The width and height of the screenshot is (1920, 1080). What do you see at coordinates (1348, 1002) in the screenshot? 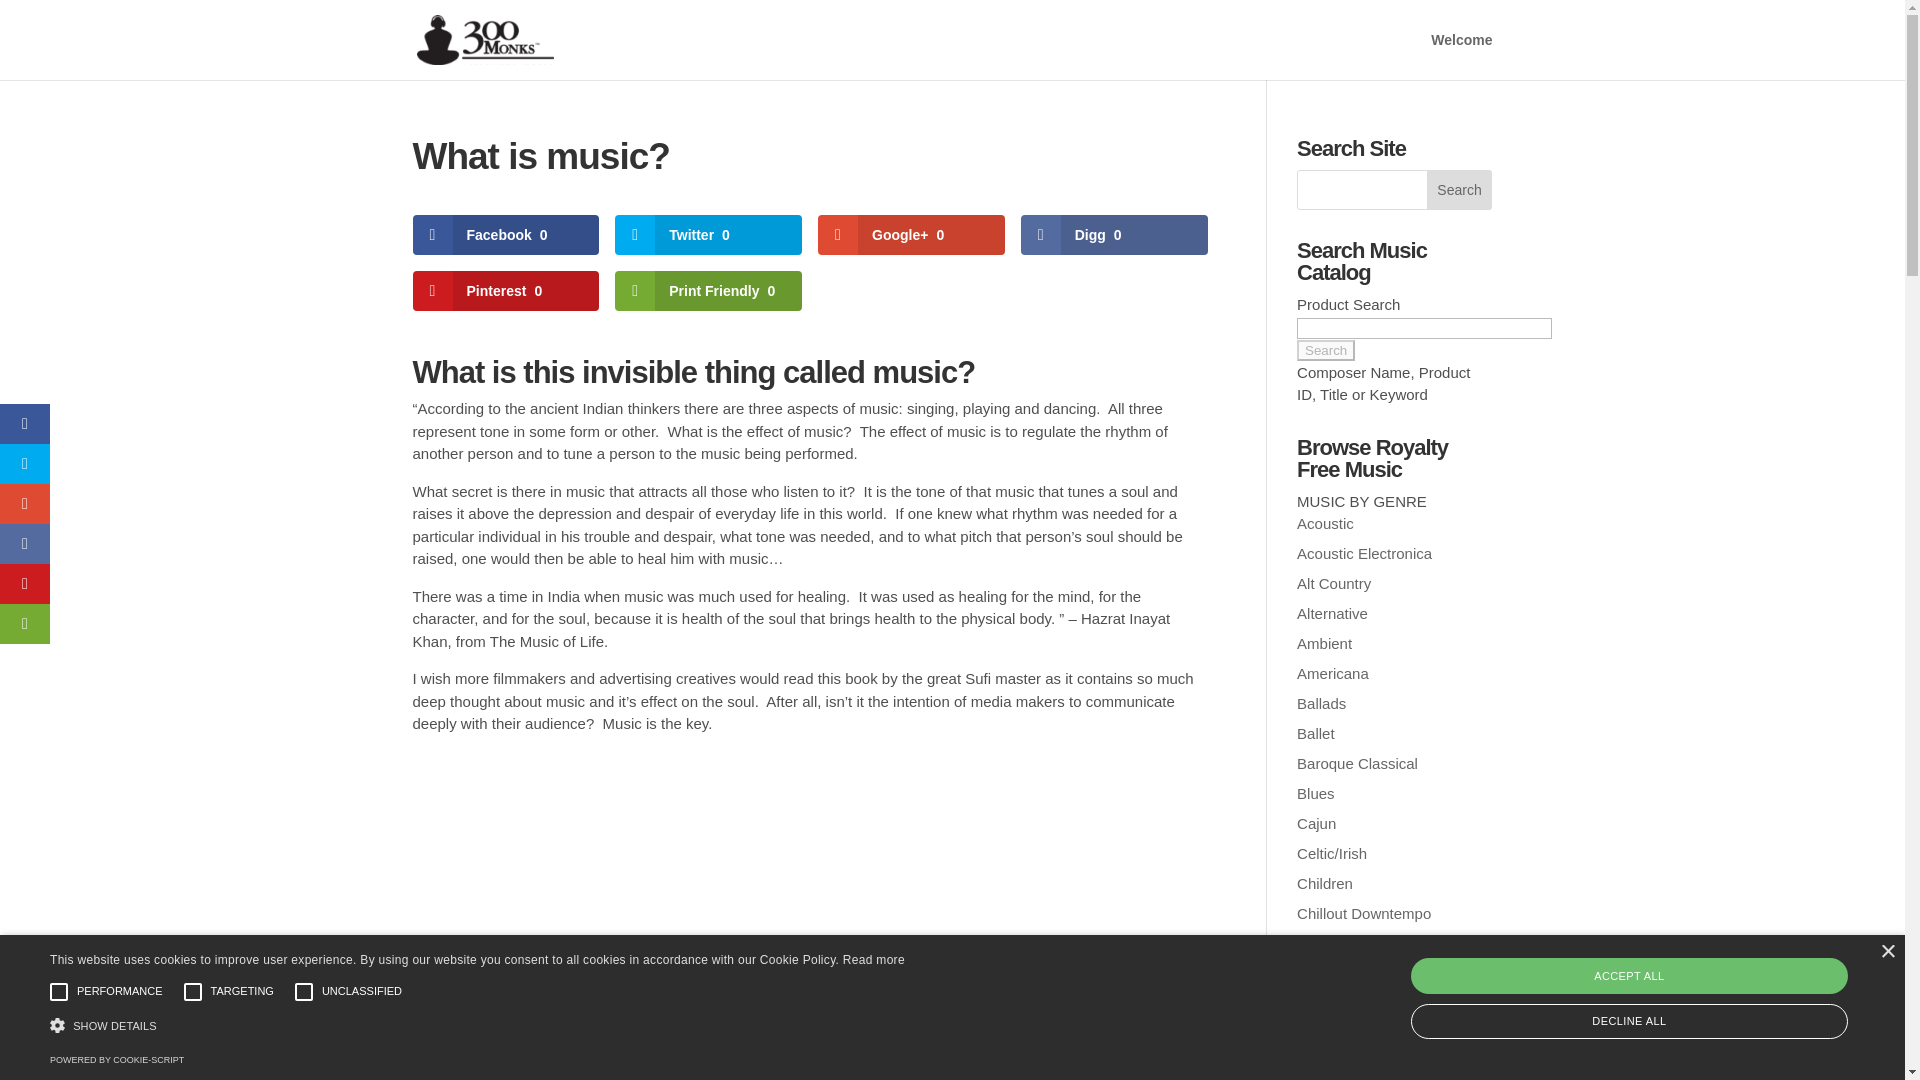
I see `Classical Piano` at bounding box center [1348, 1002].